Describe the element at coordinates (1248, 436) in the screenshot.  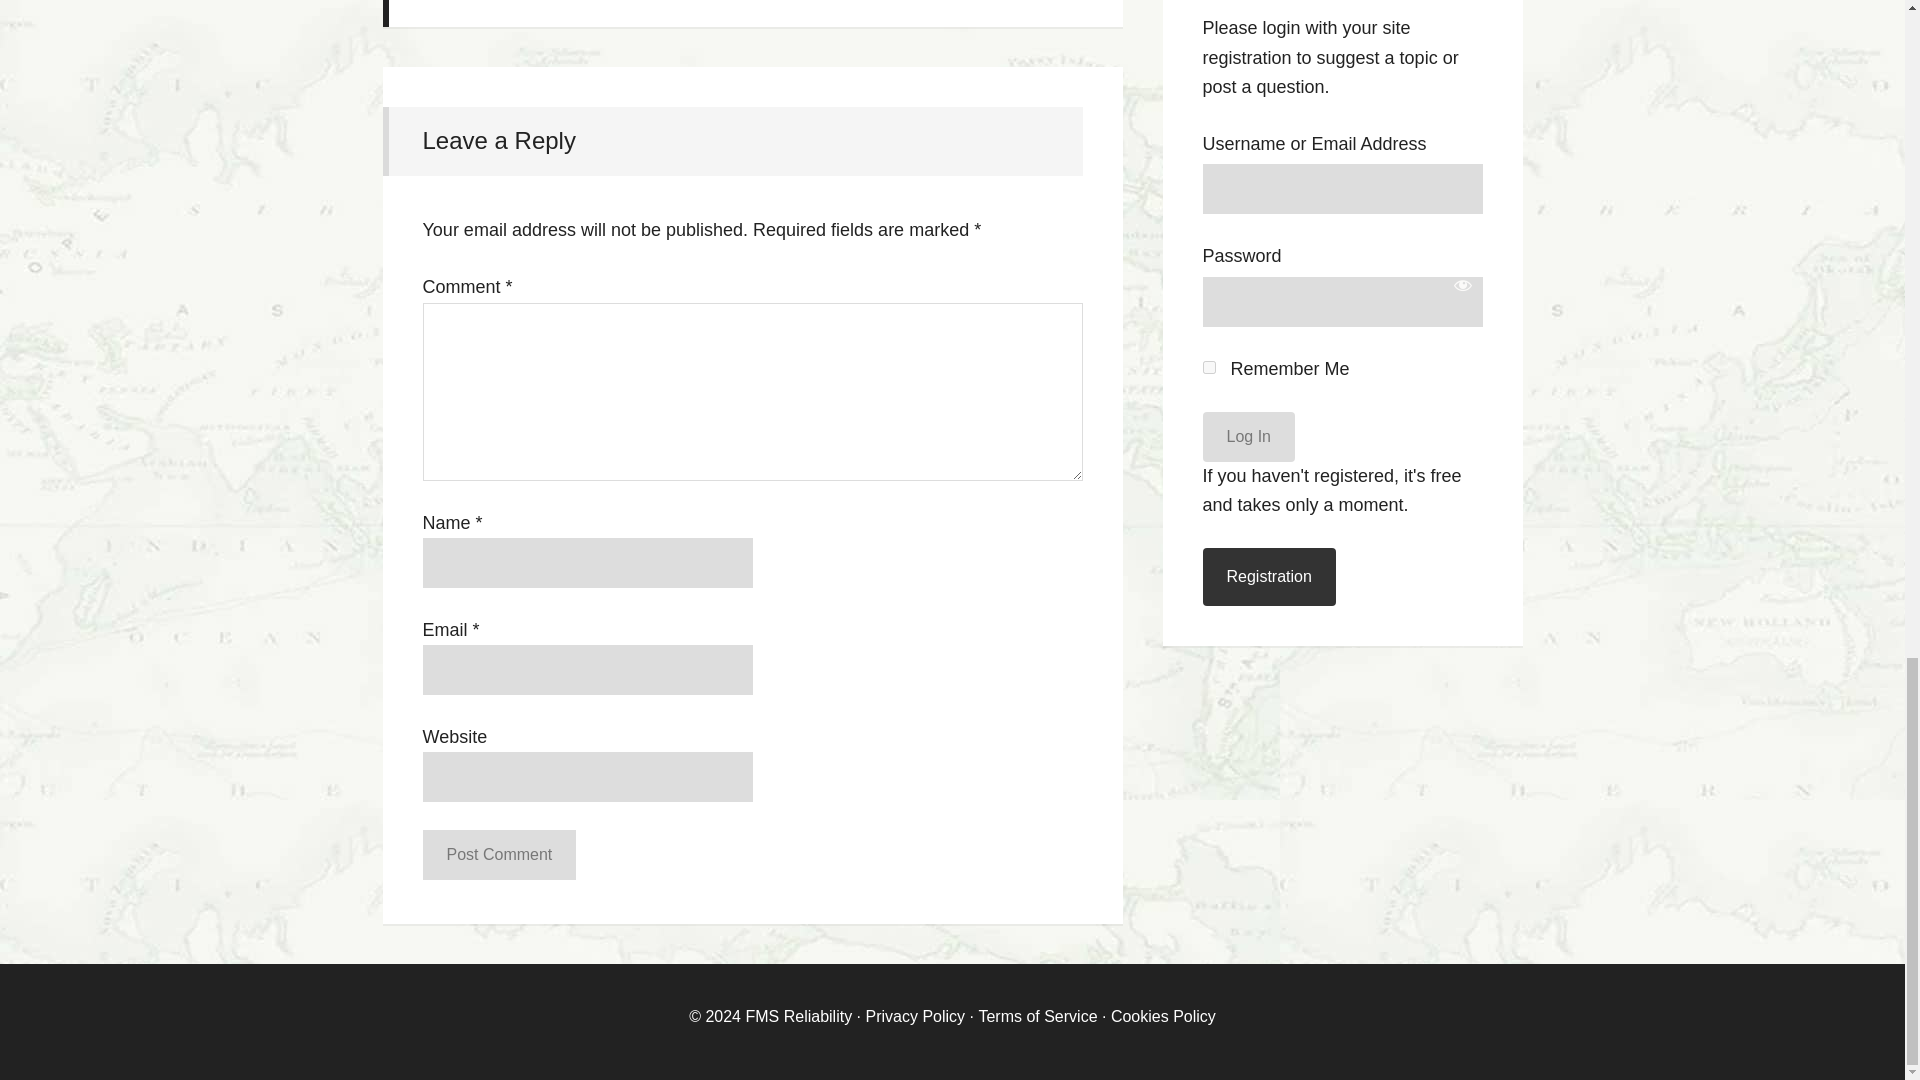
I see `Log In` at that location.